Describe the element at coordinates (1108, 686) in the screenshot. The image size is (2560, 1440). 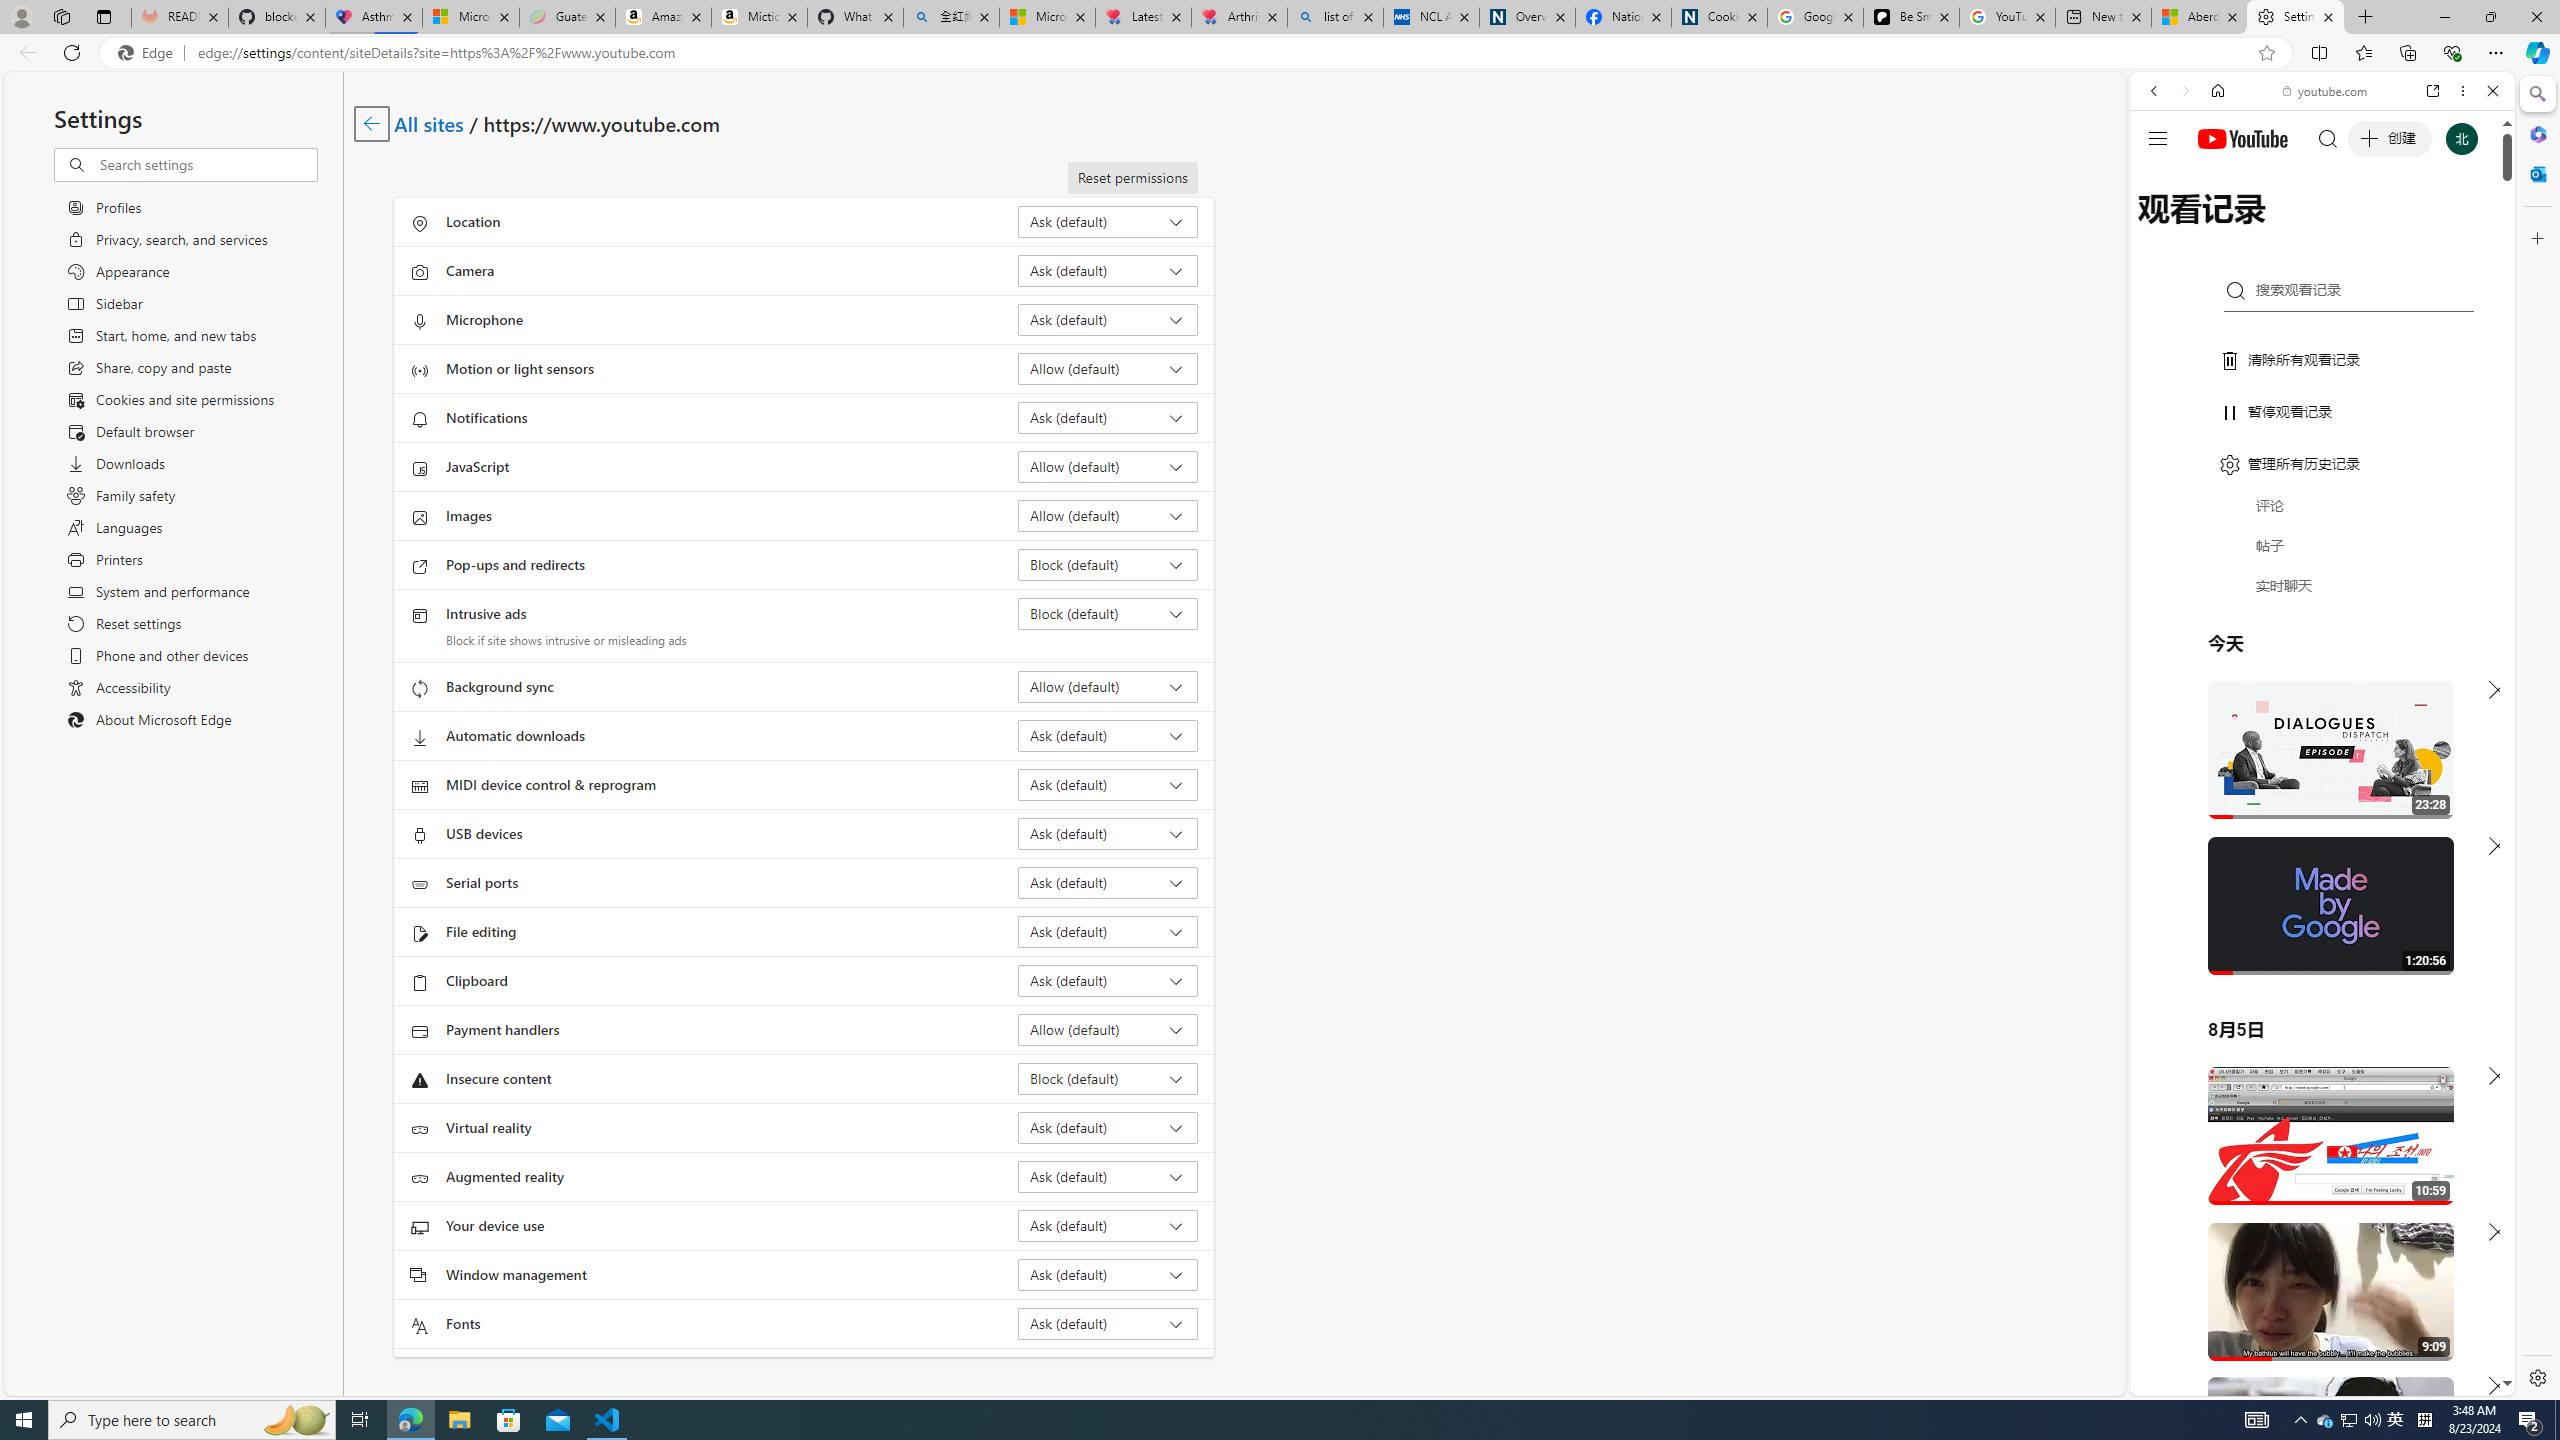
I see `Background sync Allow (default)` at that location.